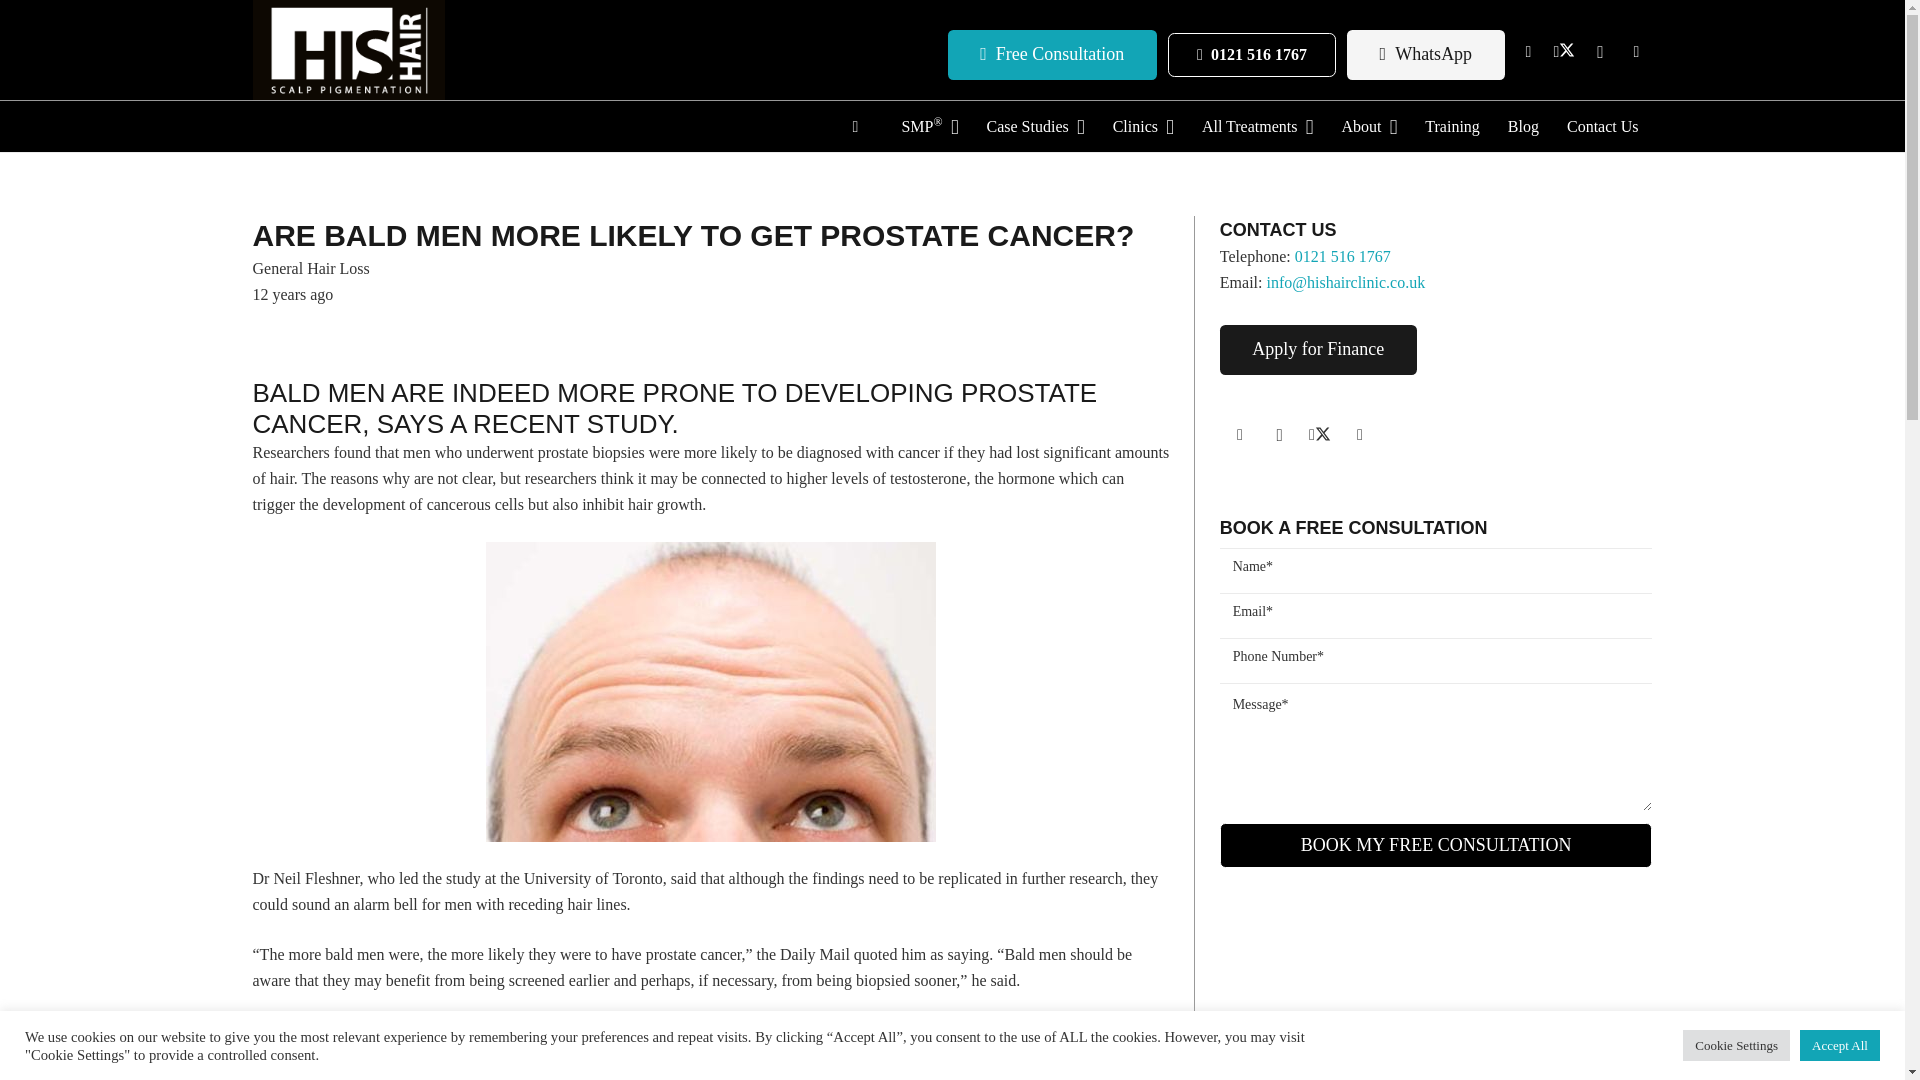  I want to click on Clinics, so click(1143, 127).